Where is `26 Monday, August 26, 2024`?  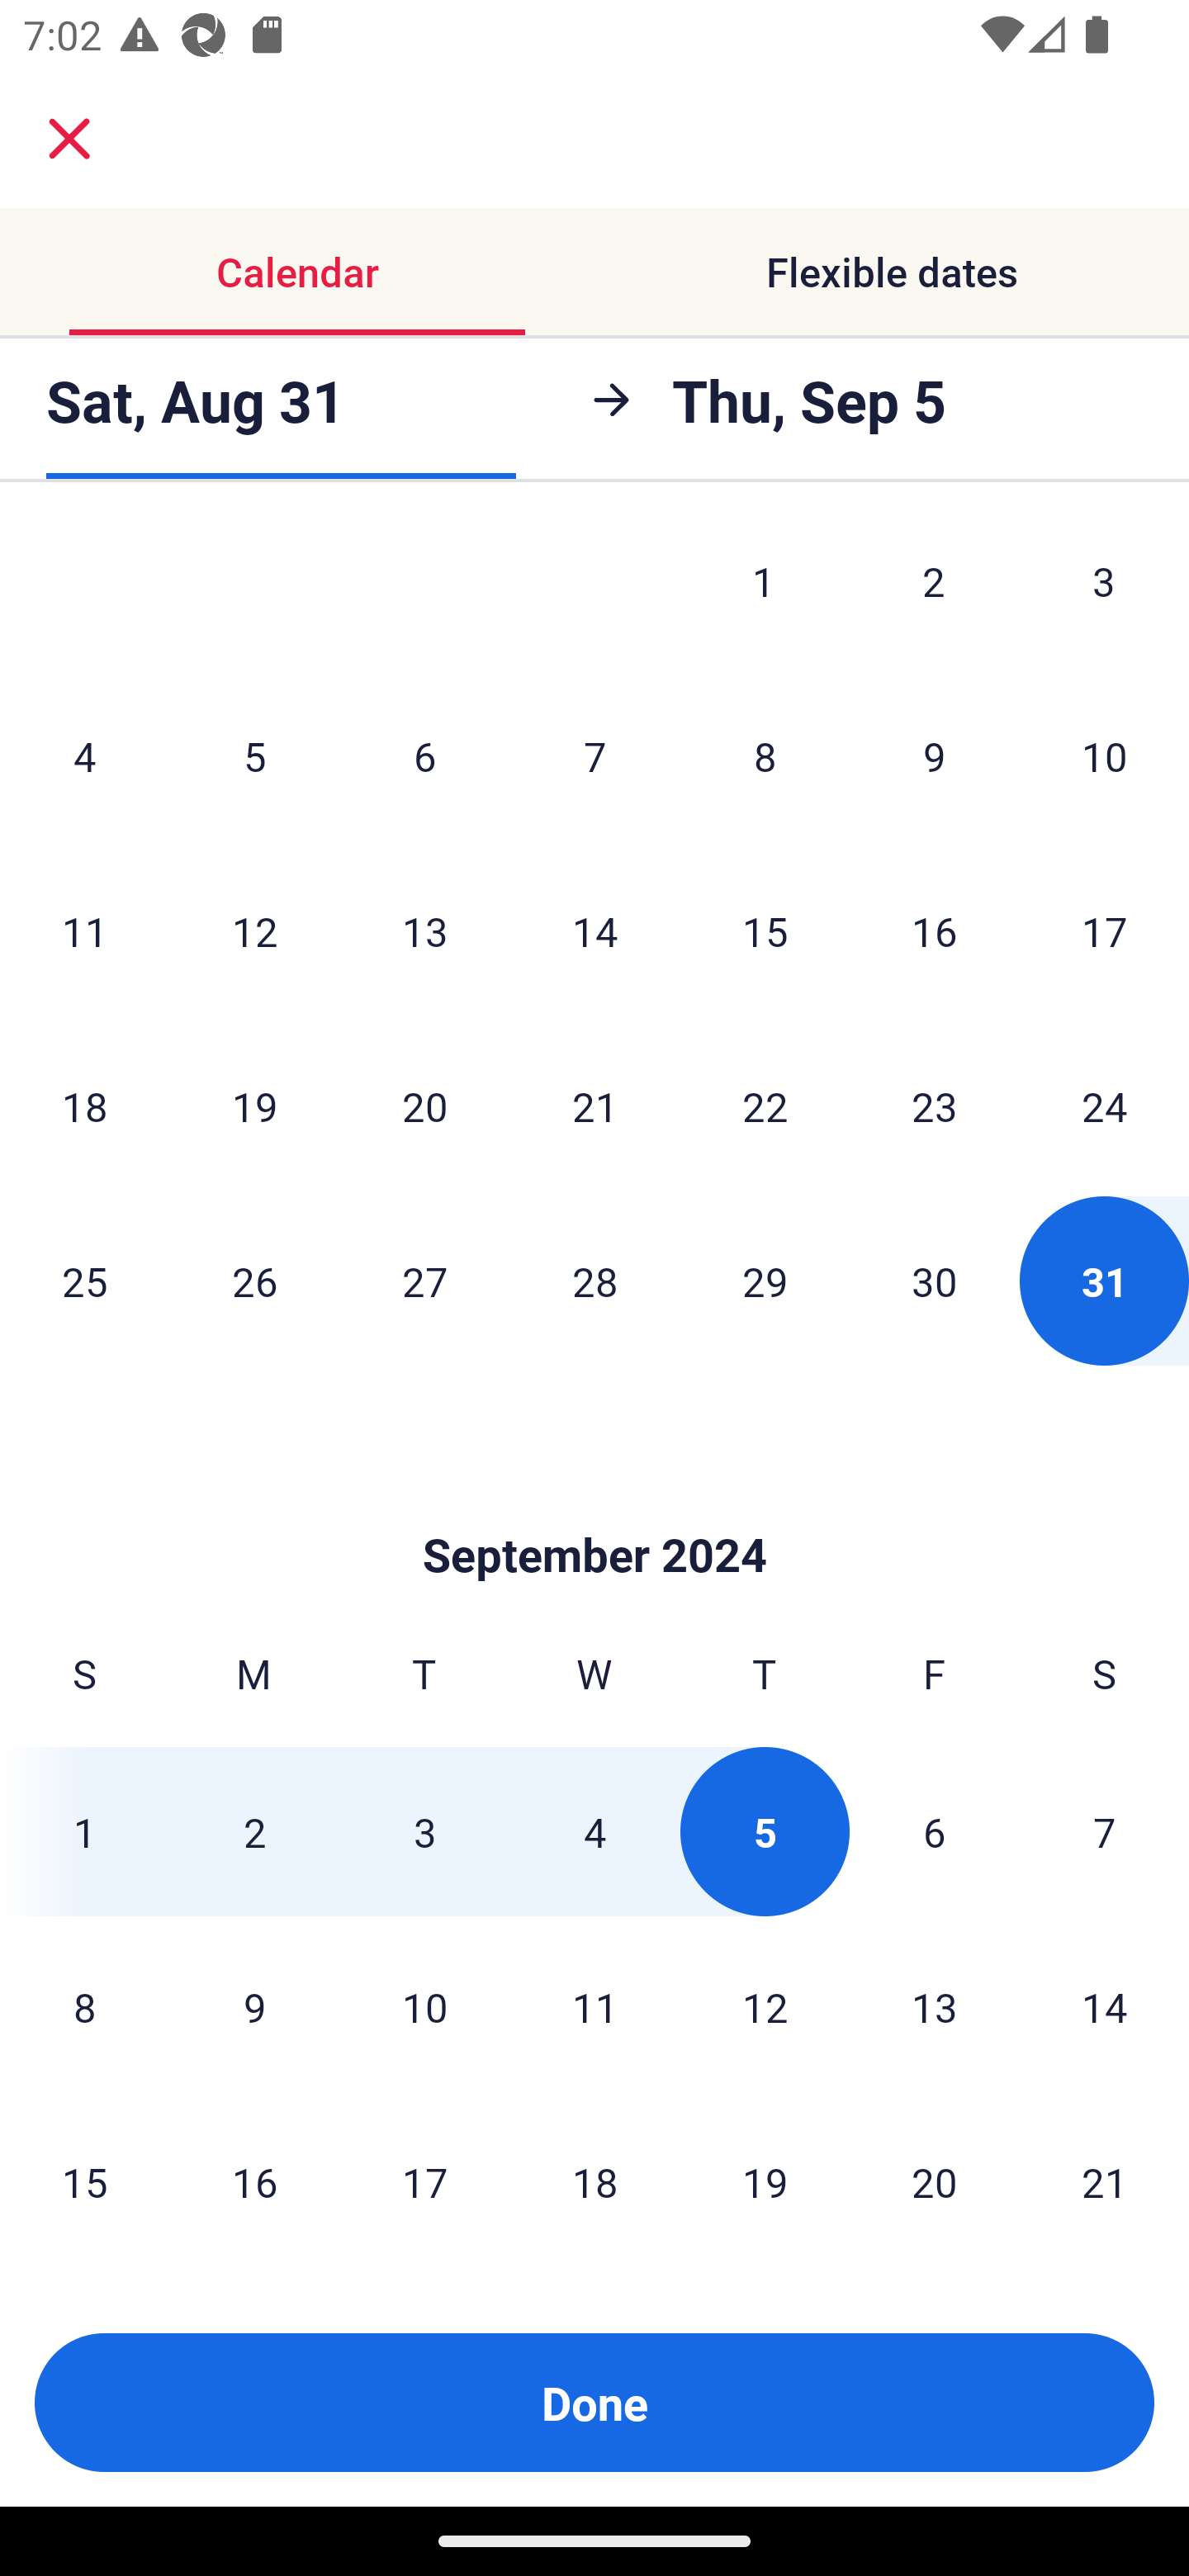
26 Monday, August 26, 2024 is located at coordinates (254, 1280).